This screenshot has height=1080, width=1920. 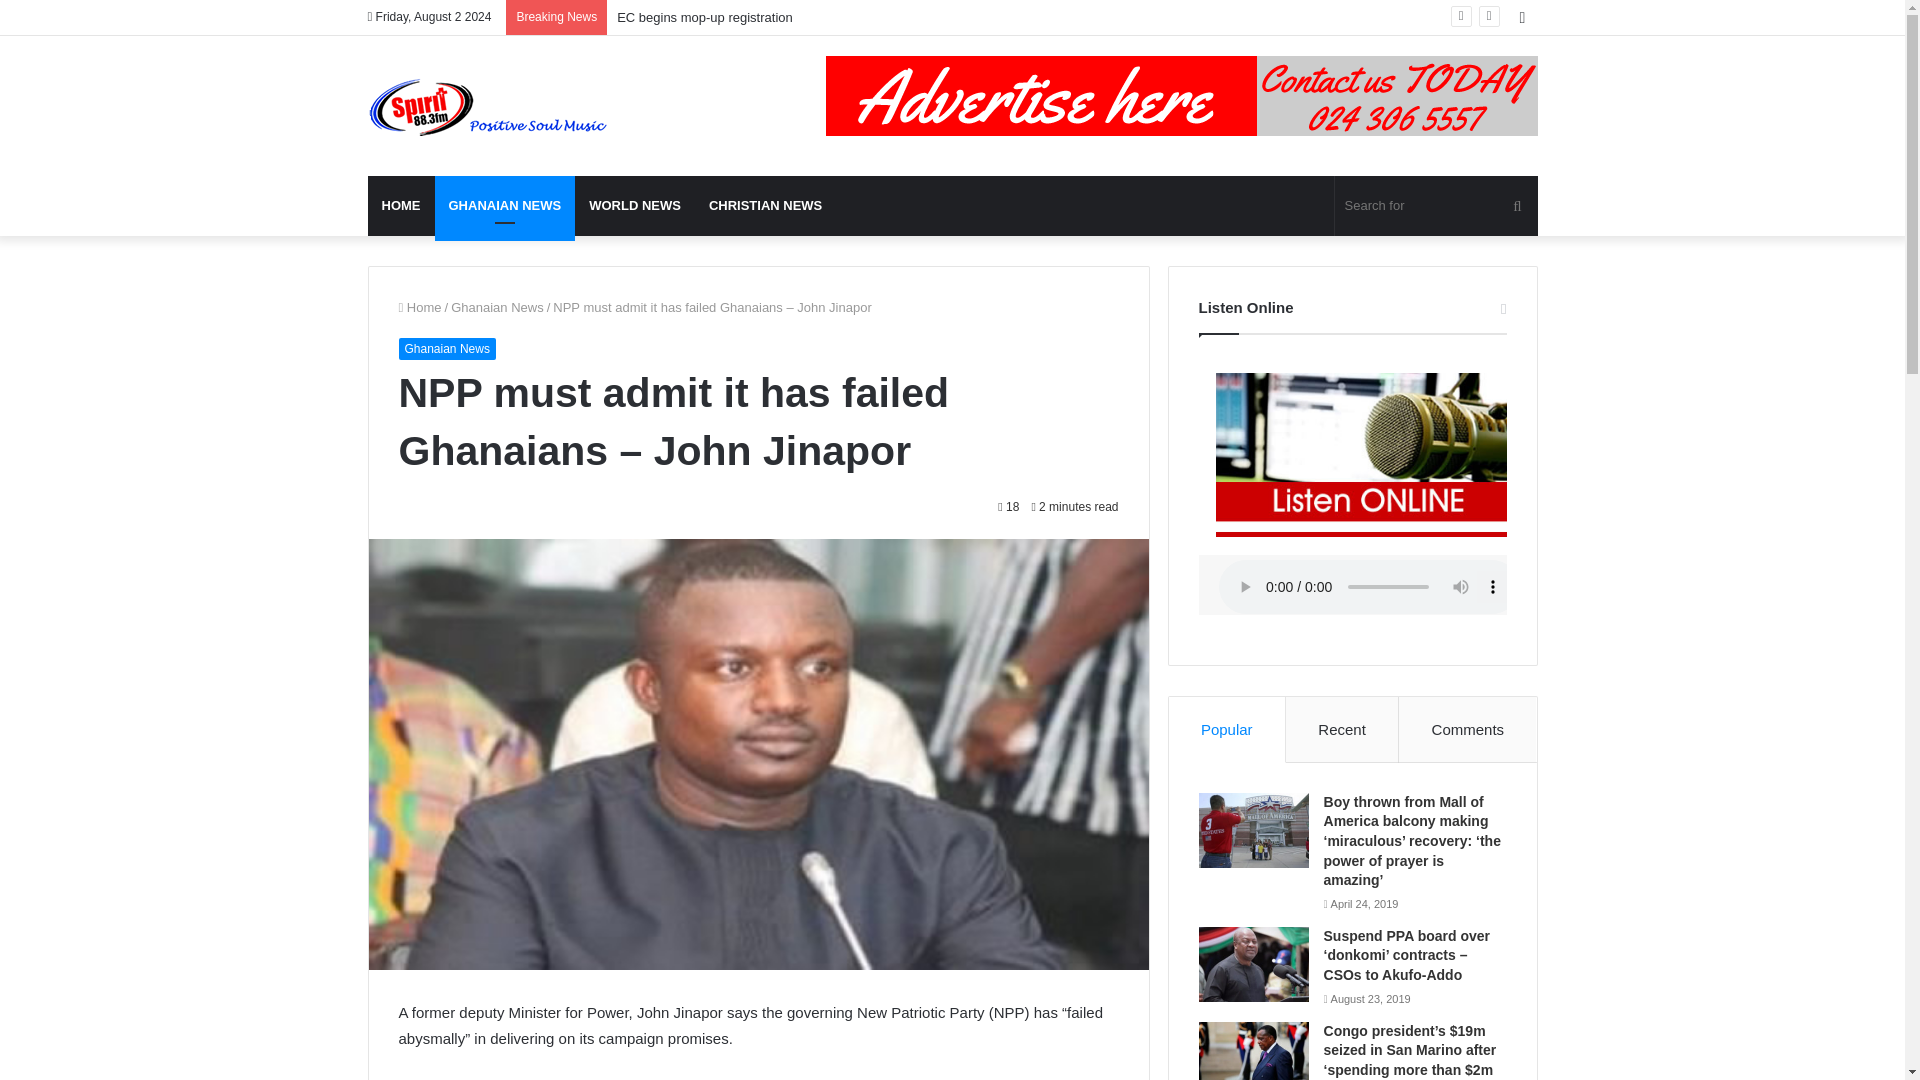 What do you see at coordinates (704, 16) in the screenshot?
I see `EC begins mop-up registration` at bounding box center [704, 16].